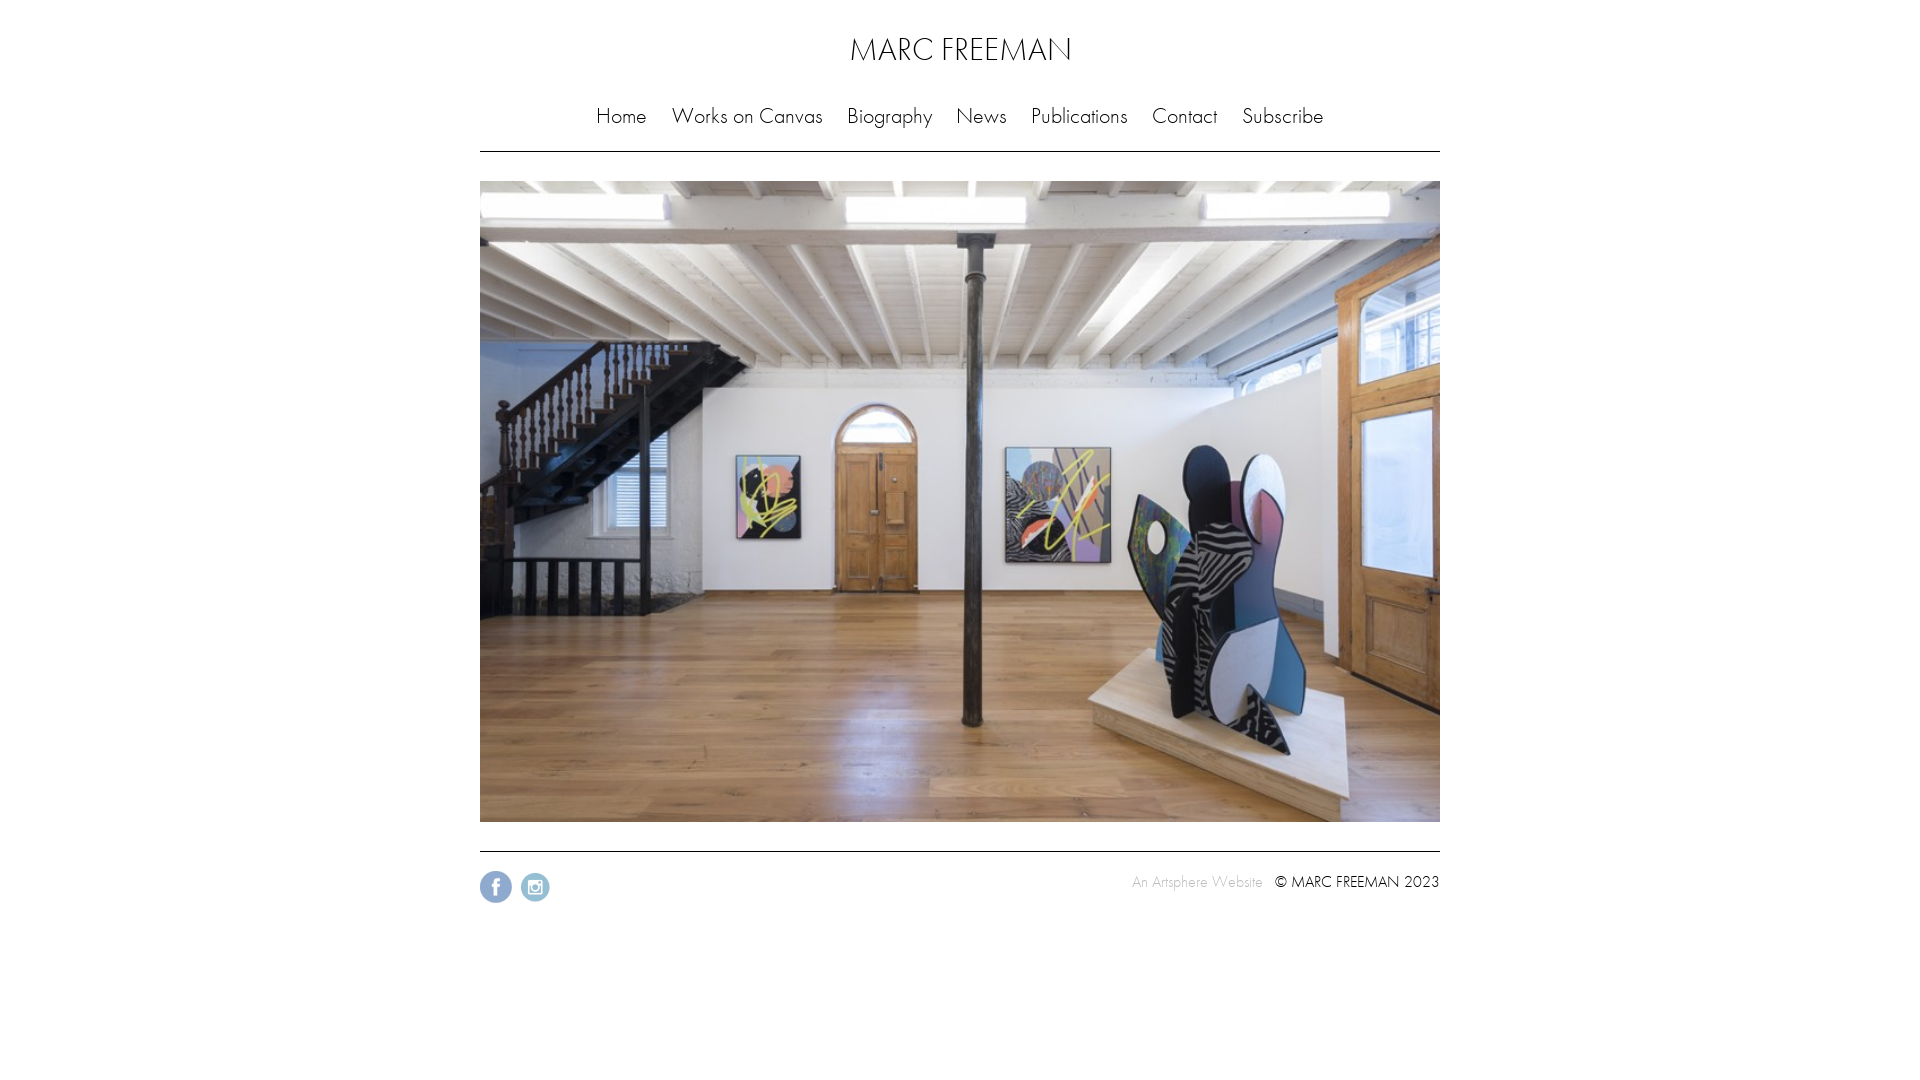  What do you see at coordinates (890, 116) in the screenshot?
I see `Biography` at bounding box center [890, 116].